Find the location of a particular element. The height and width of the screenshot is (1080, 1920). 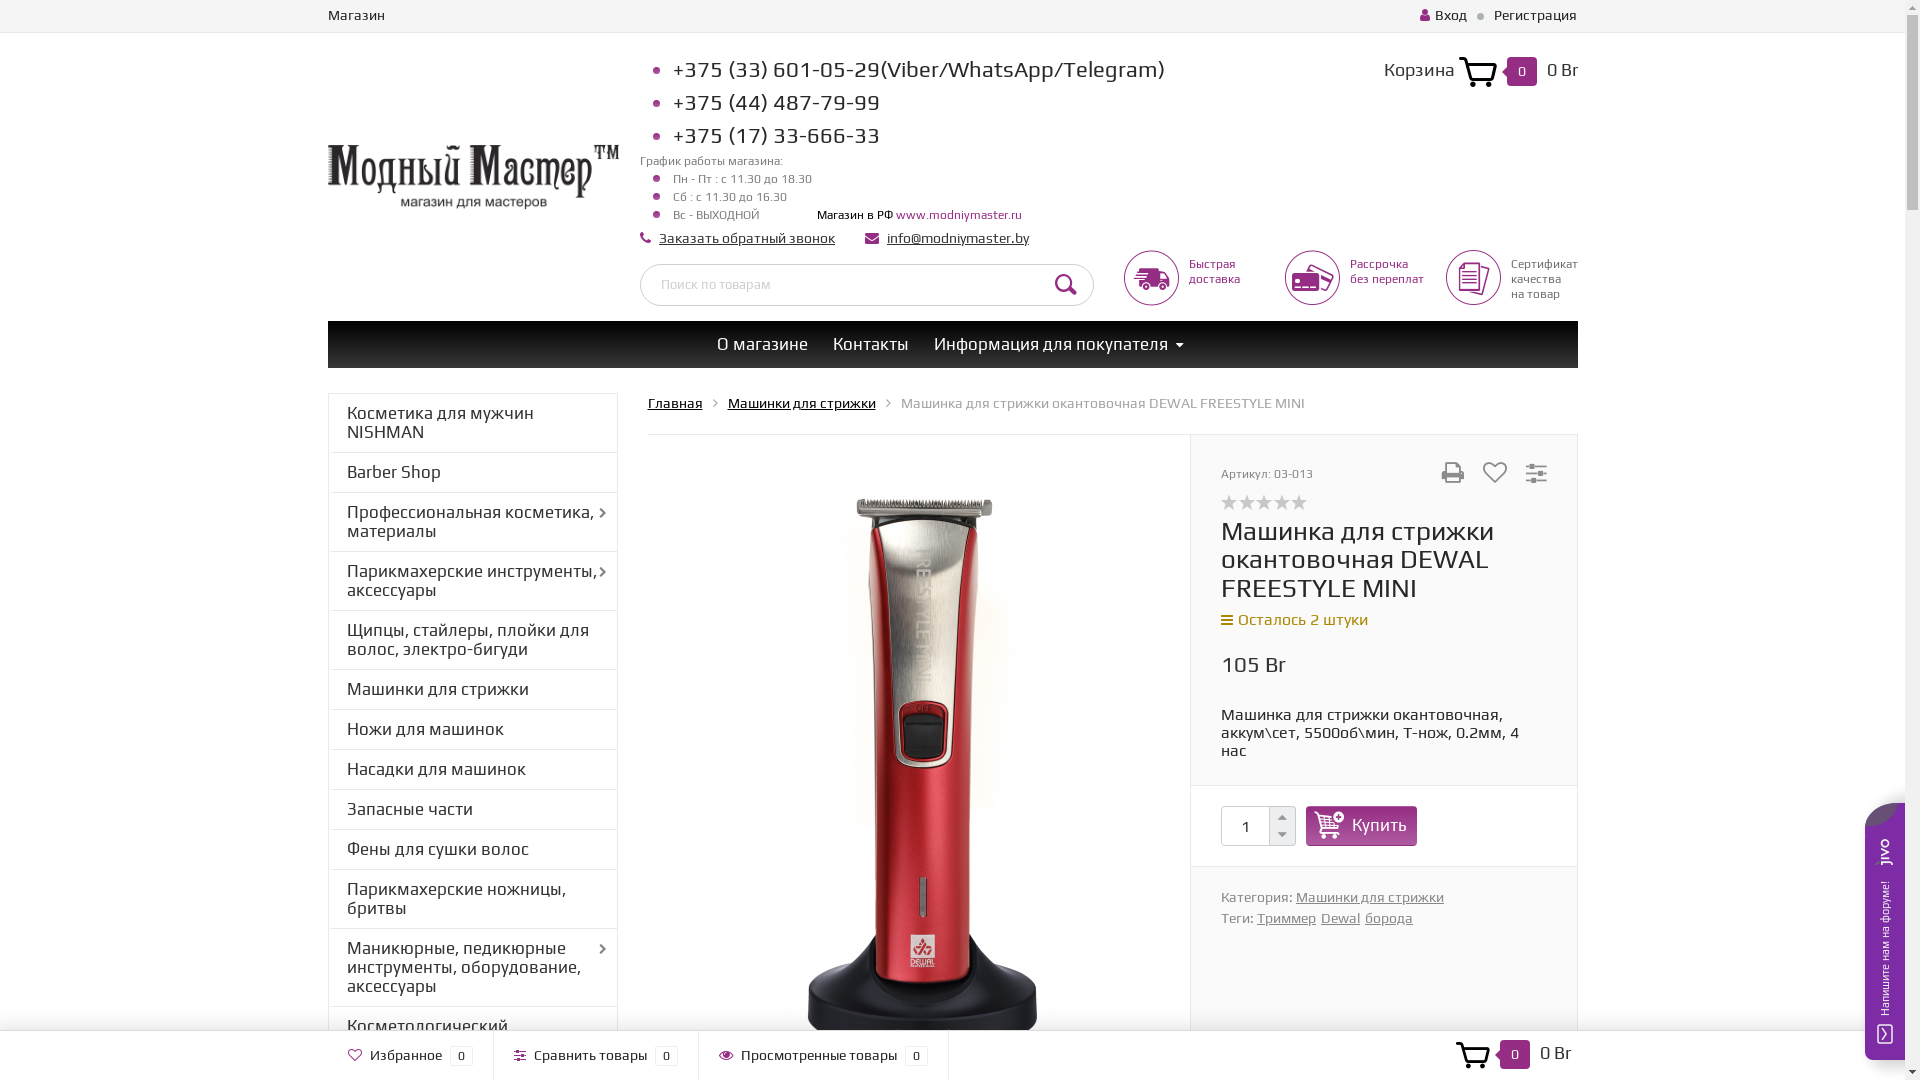

www.modniymaster.ru is located at coordinates (959, 215).